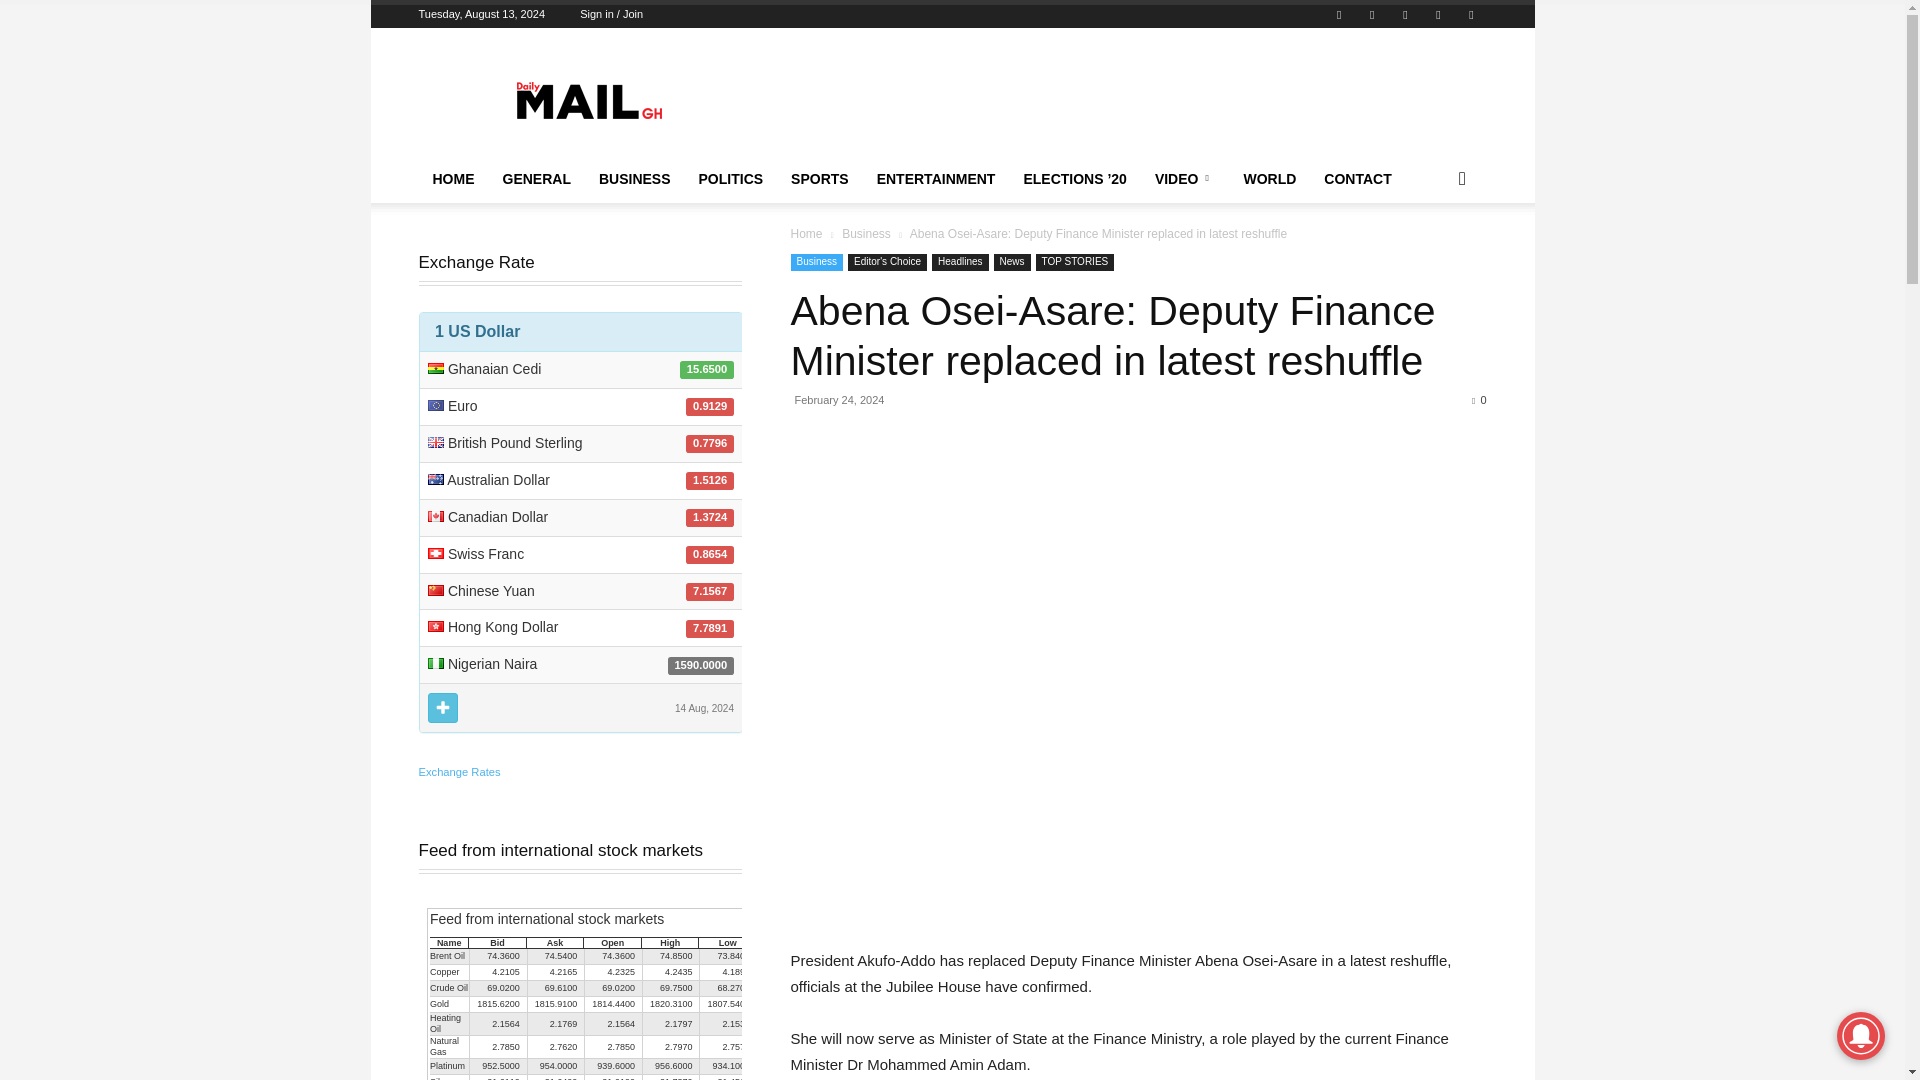 This screenshot has width=1920, height=1080. I want to click on GENERAL, so click(535, 179).